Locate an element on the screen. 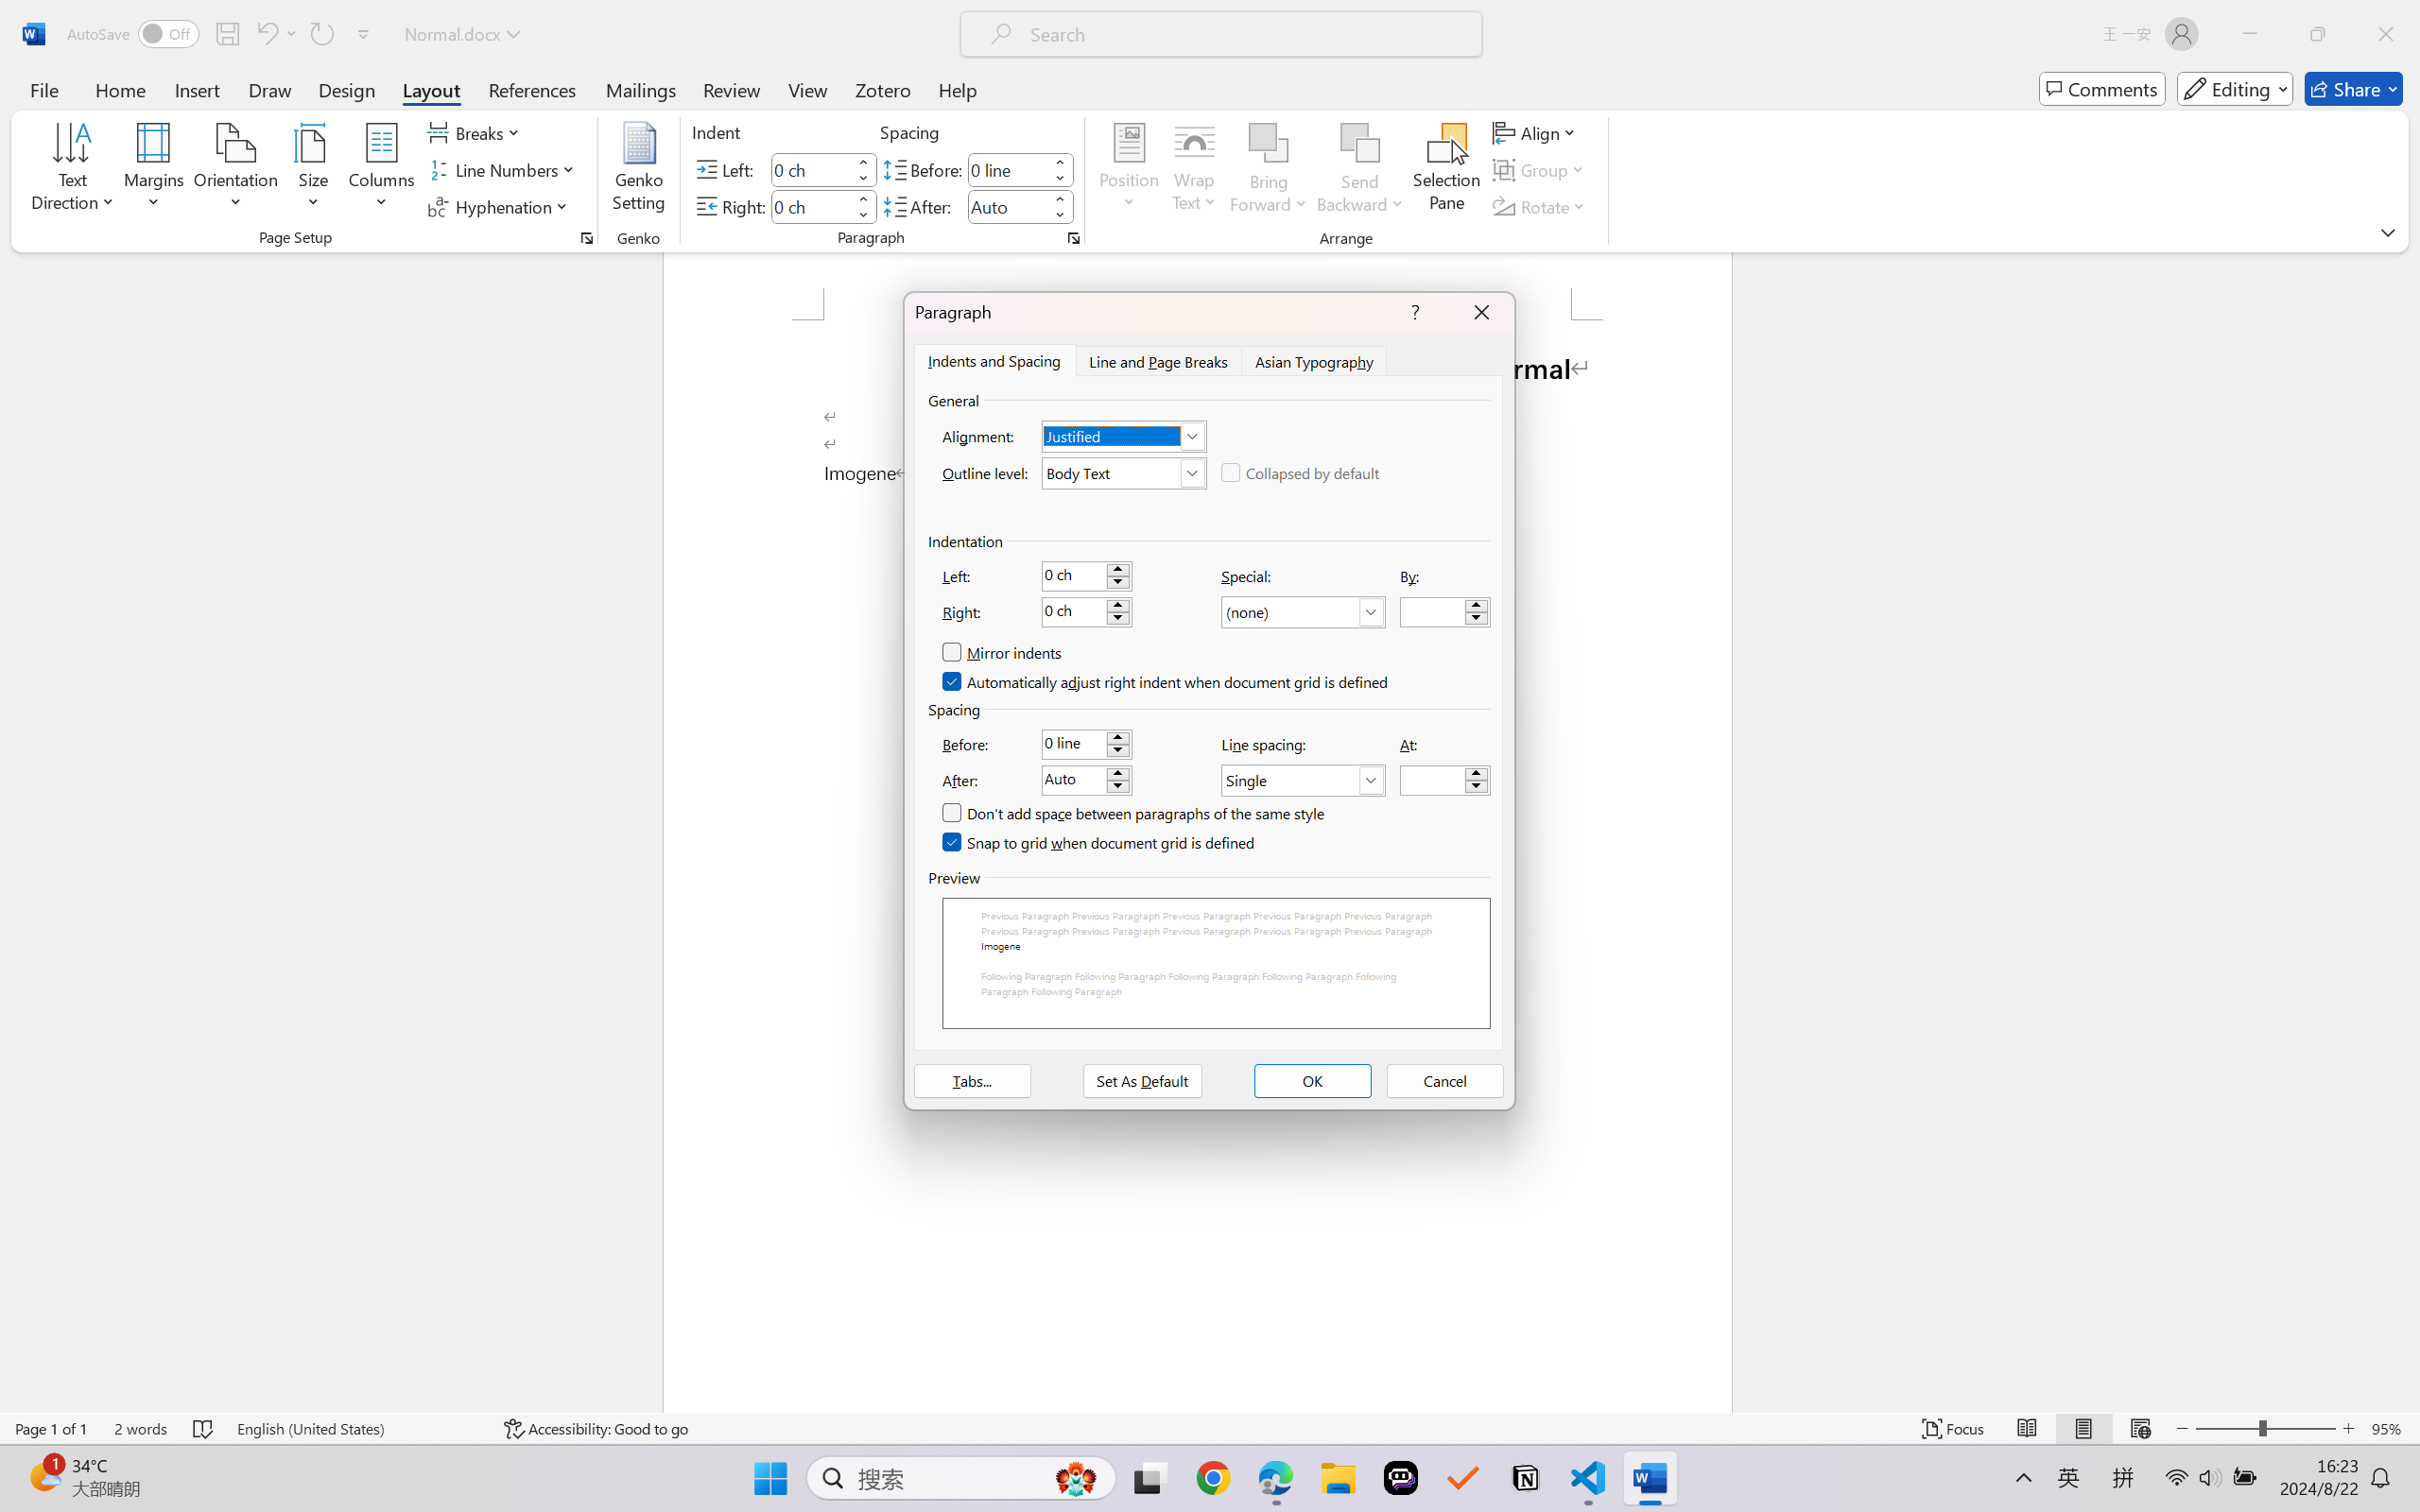 This screenshot has height=1512, width=2420. At: is located at coordinates (1445, 780).